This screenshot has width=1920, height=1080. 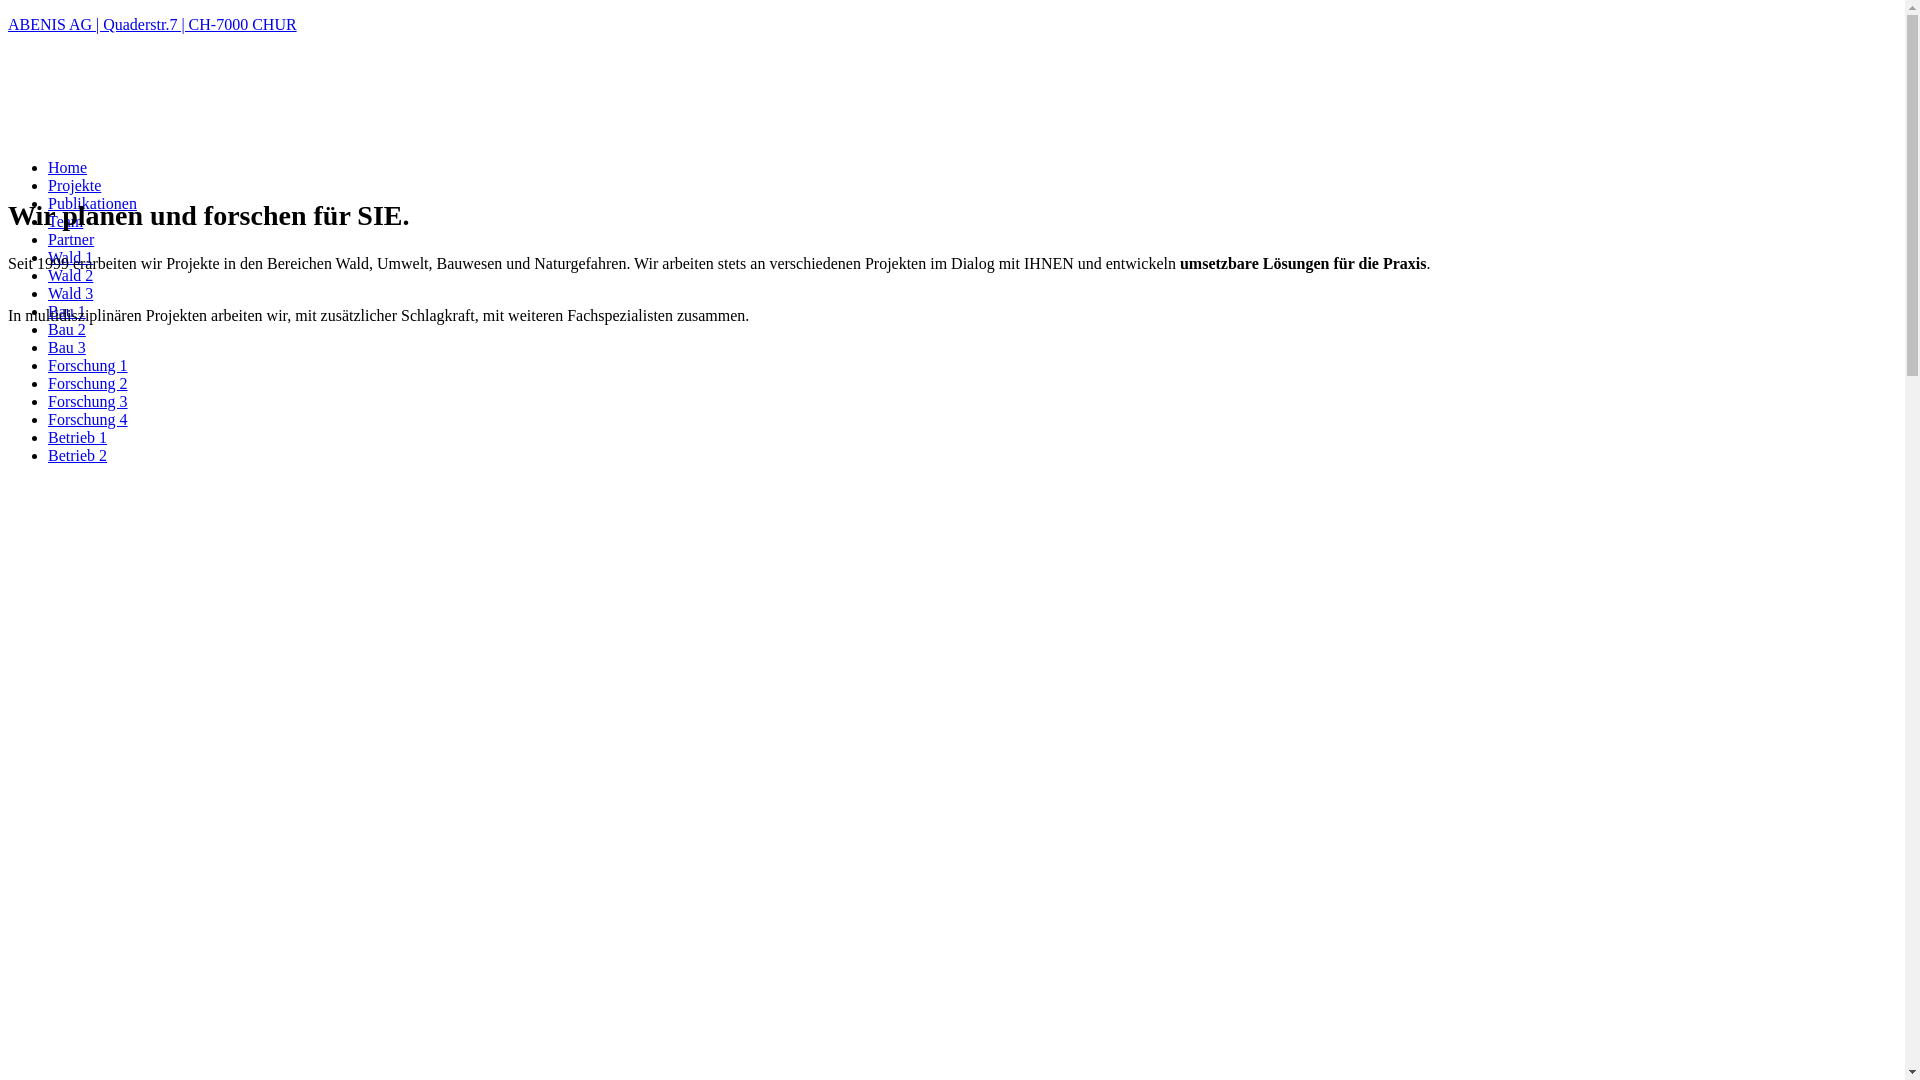 I want to click on Bau 2, so click(x=67, y=330).